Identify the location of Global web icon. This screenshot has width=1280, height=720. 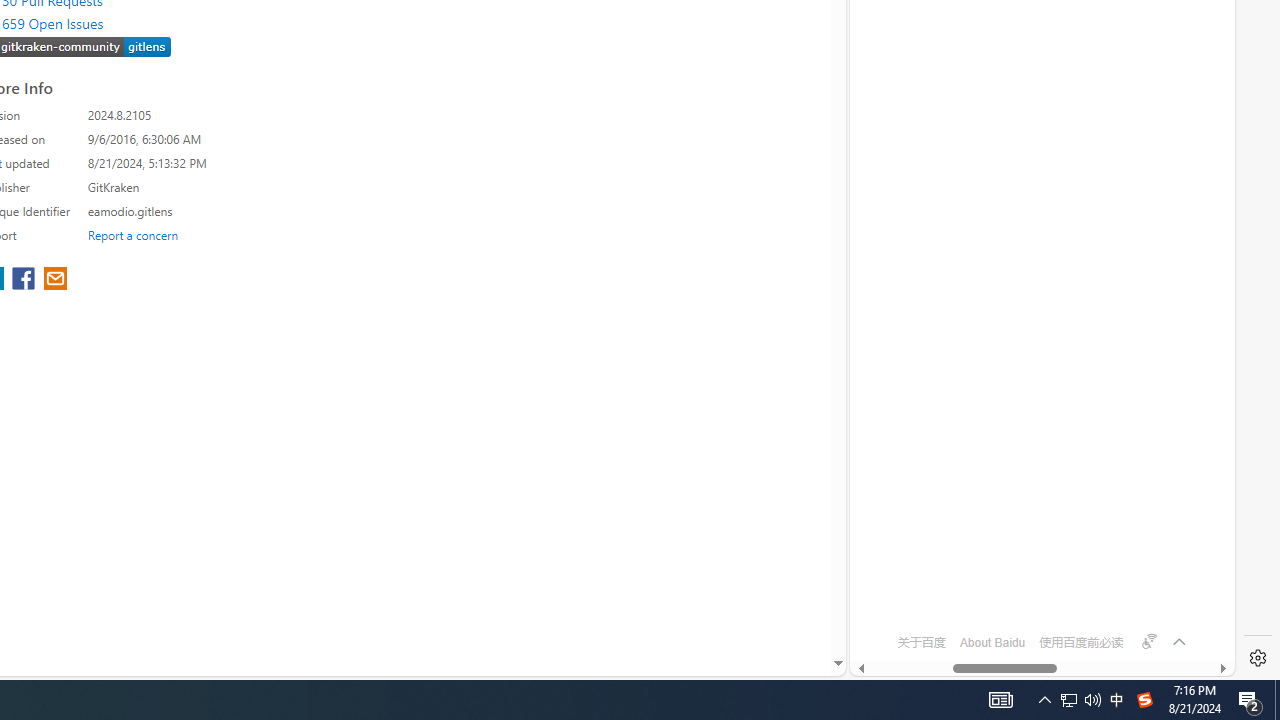
(888, 587).